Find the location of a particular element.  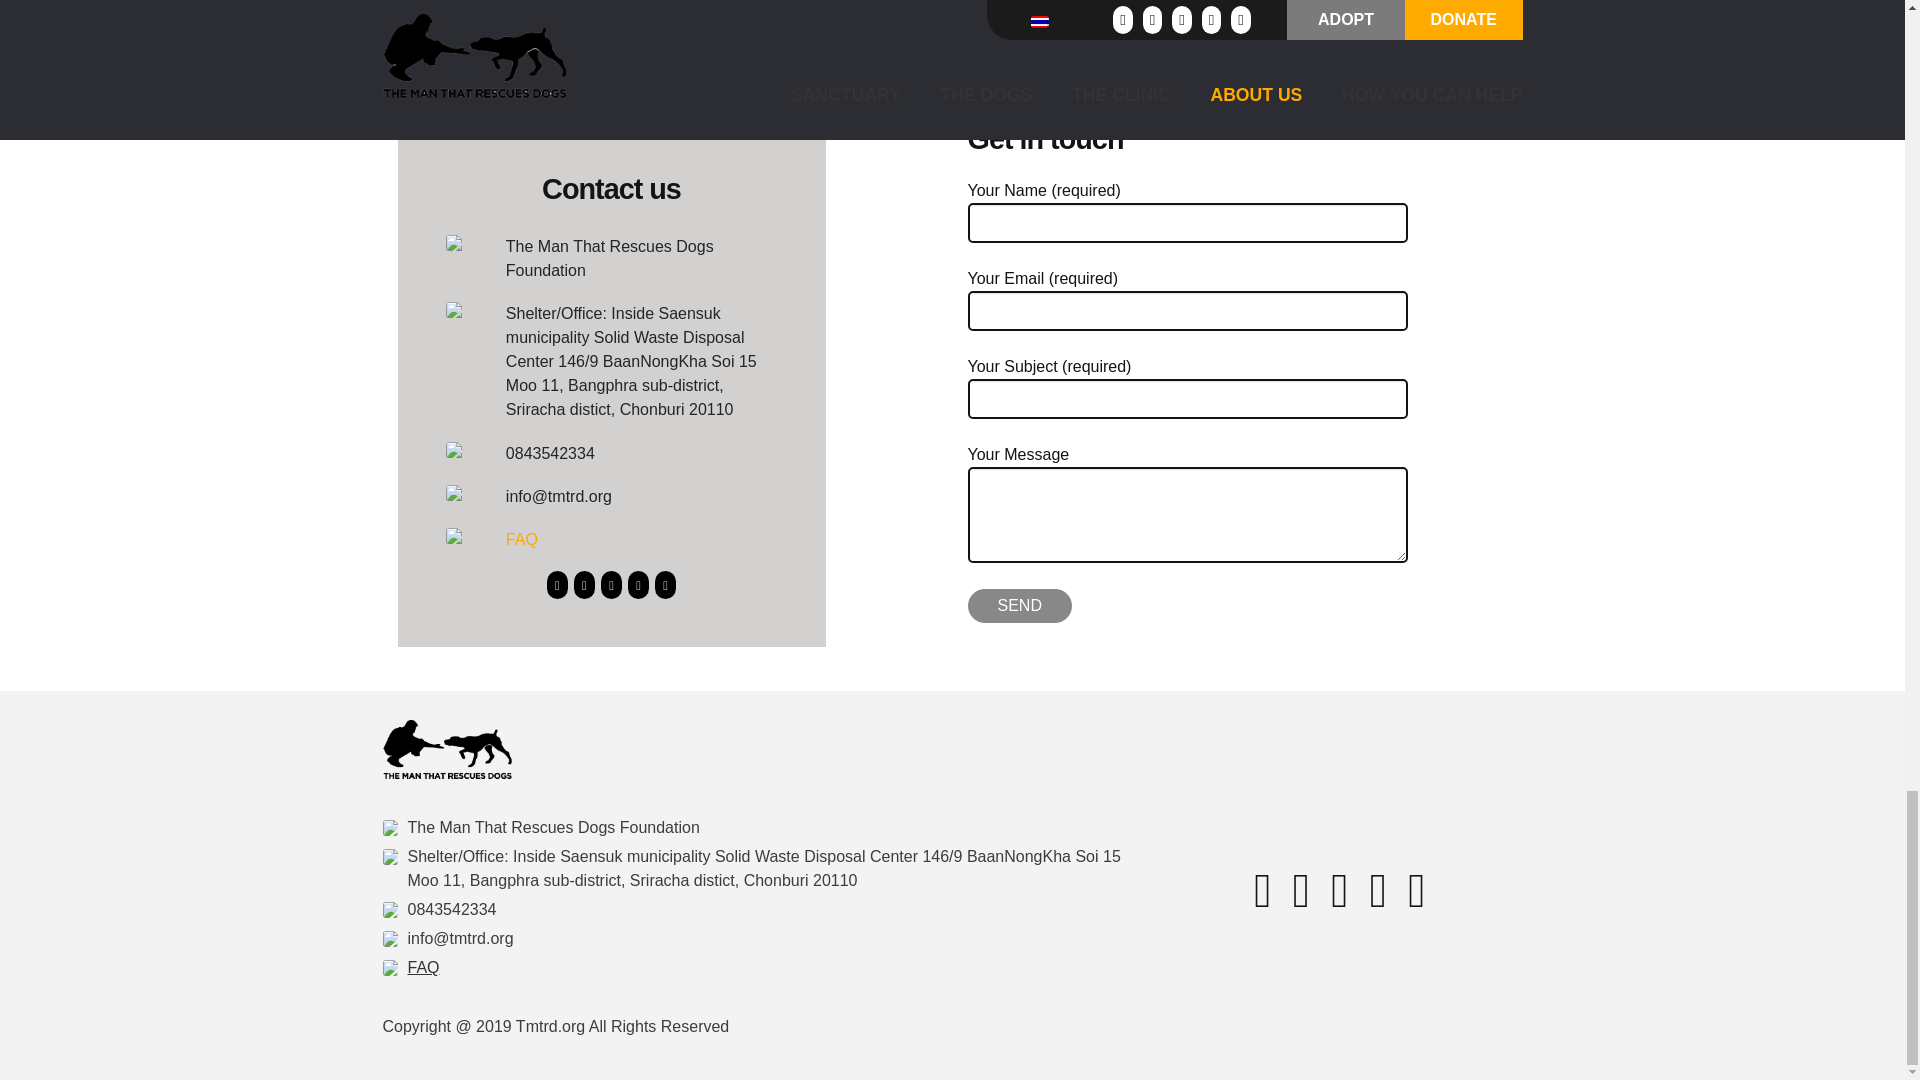

FAQ is located at coordinates (522, 539).